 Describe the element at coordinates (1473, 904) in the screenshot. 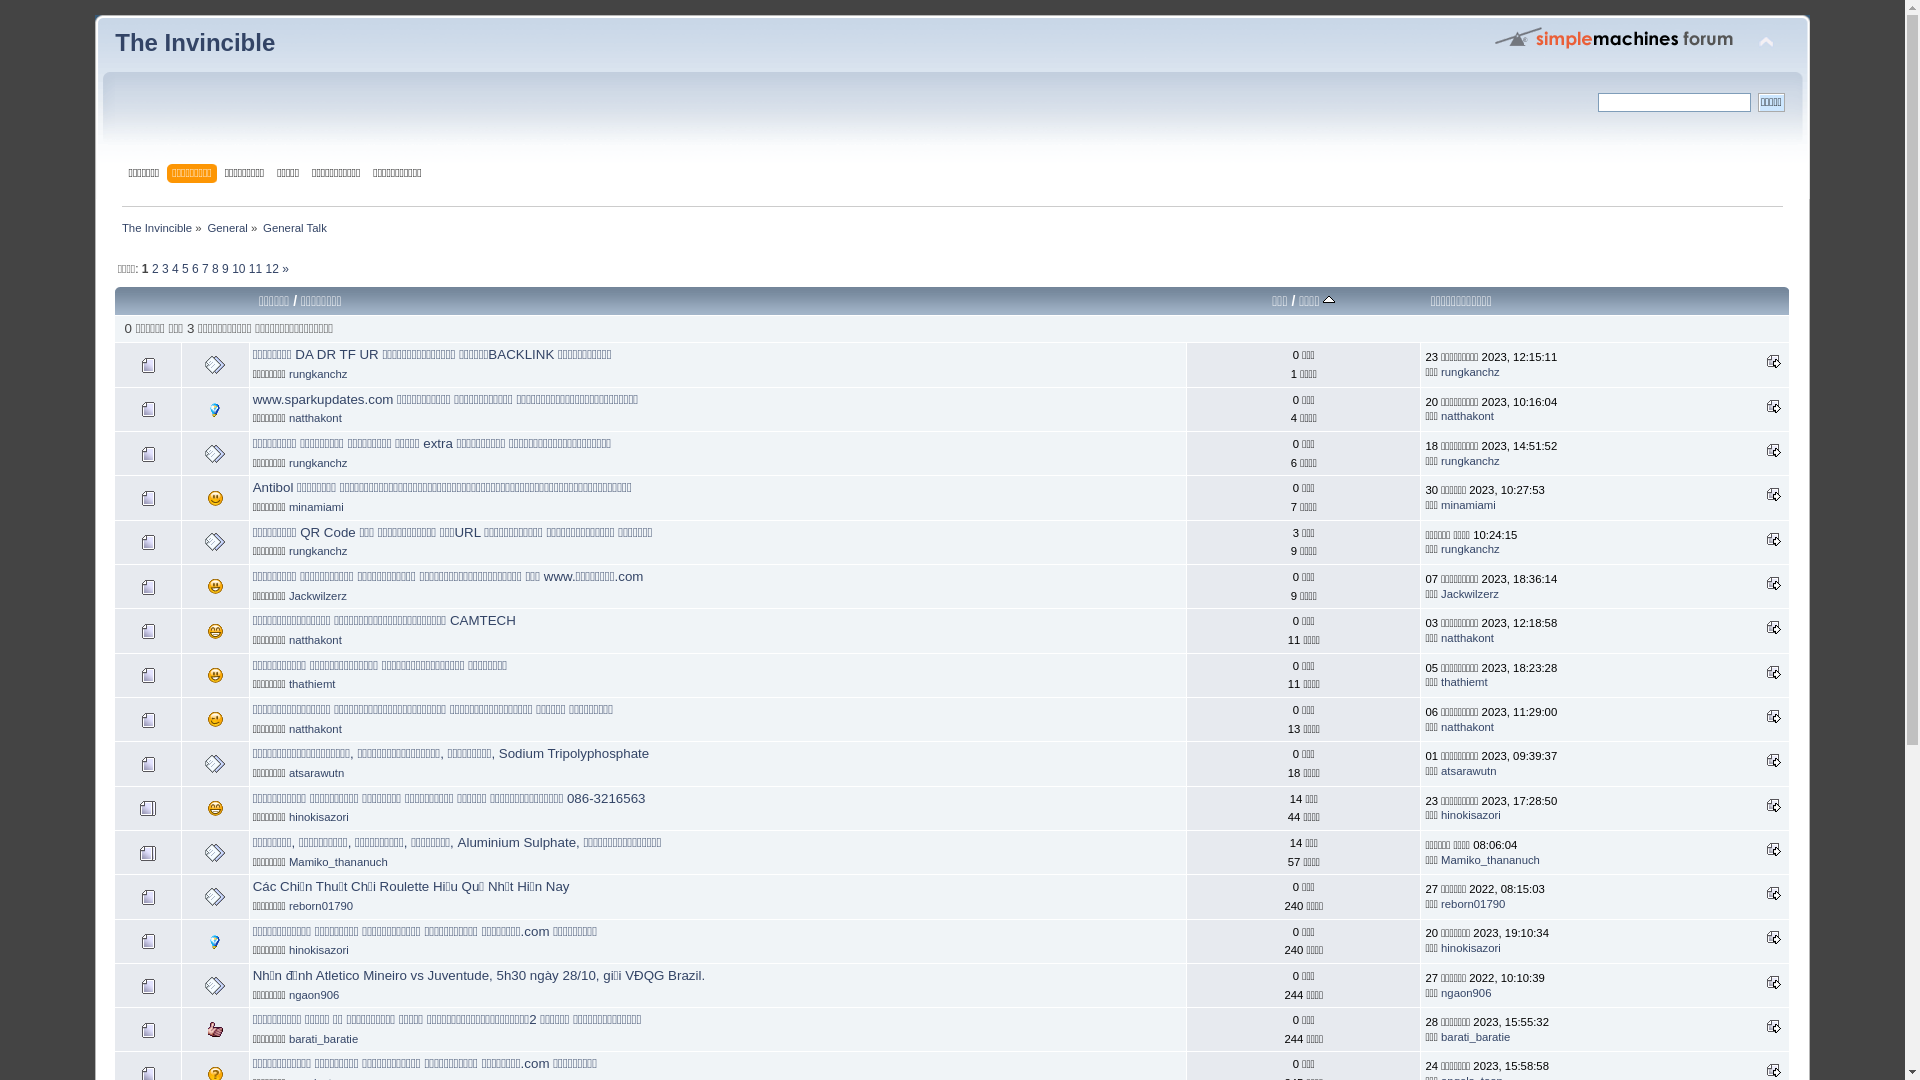

I see `reborn01790` at that location.